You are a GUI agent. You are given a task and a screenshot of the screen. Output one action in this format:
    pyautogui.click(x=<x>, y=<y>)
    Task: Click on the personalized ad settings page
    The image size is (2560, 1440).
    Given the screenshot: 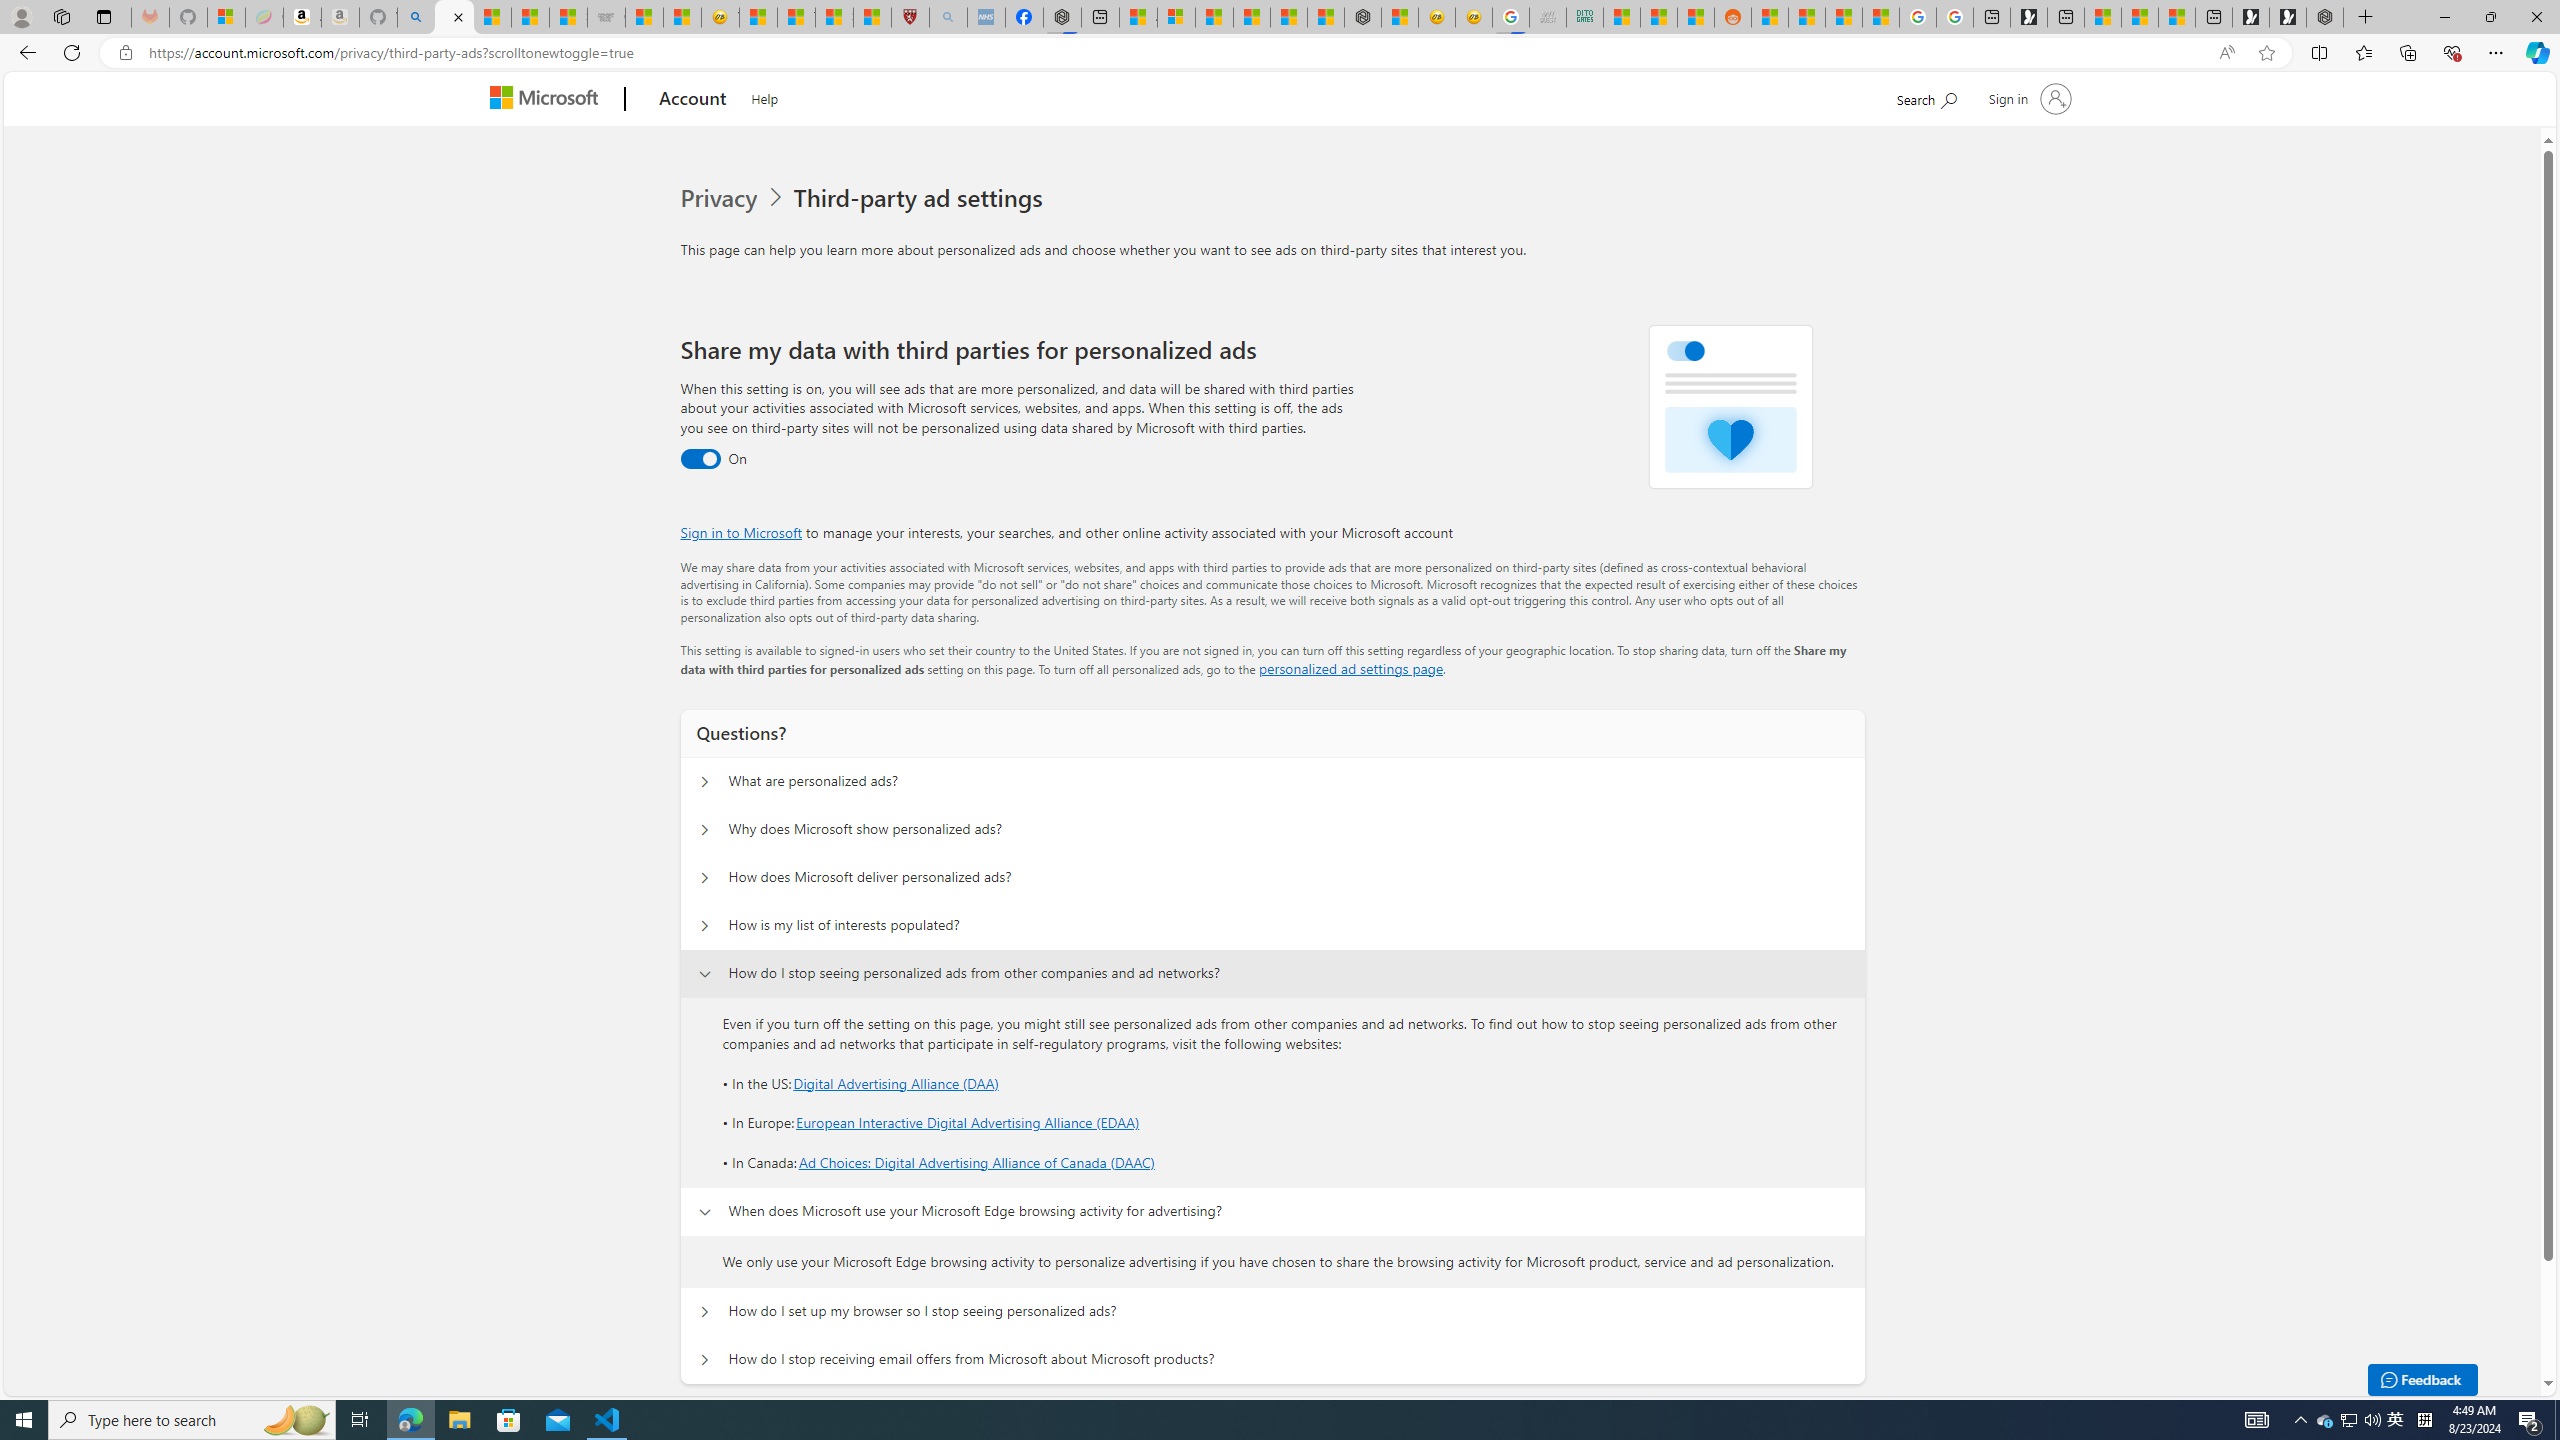 What is the action you would take?
    pyautogui.click(x=1350, y=668)
    